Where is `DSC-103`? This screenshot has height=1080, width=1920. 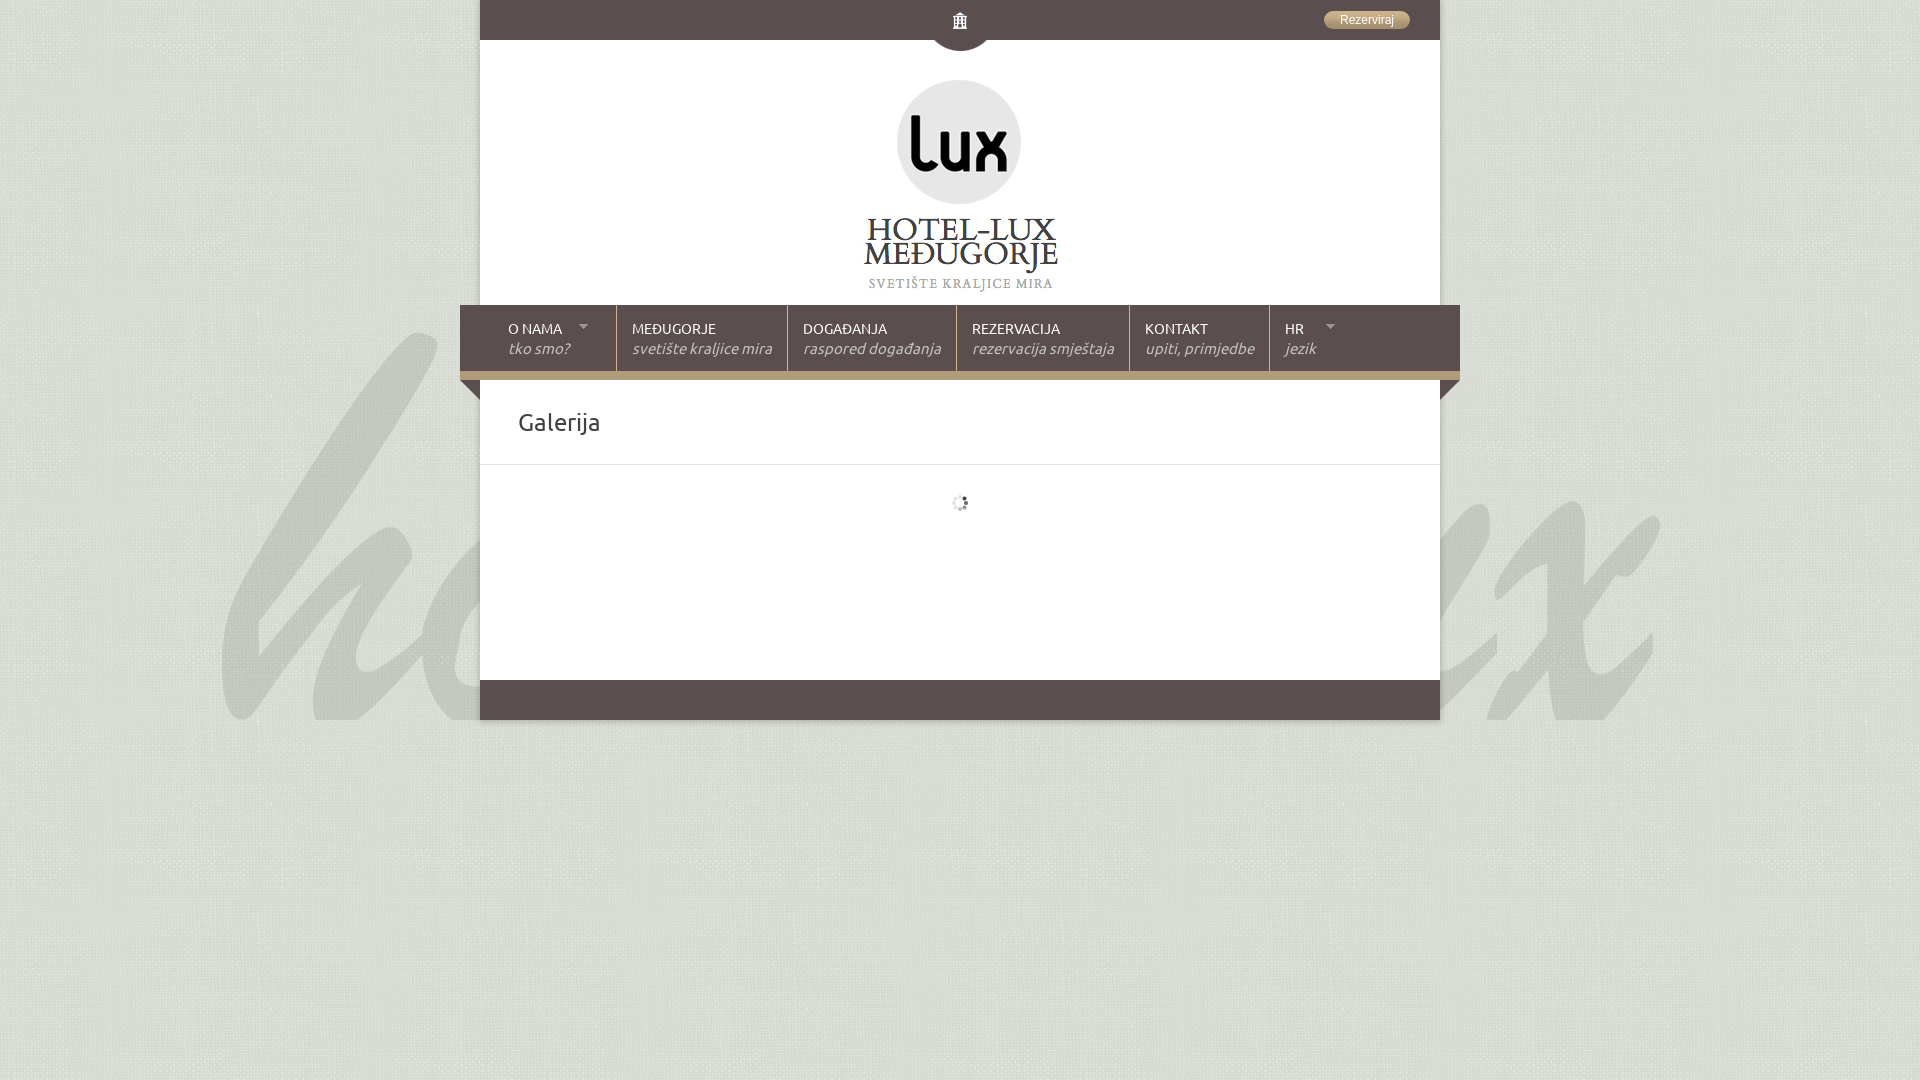 DSC-103 is located at coordinates (800, 506).